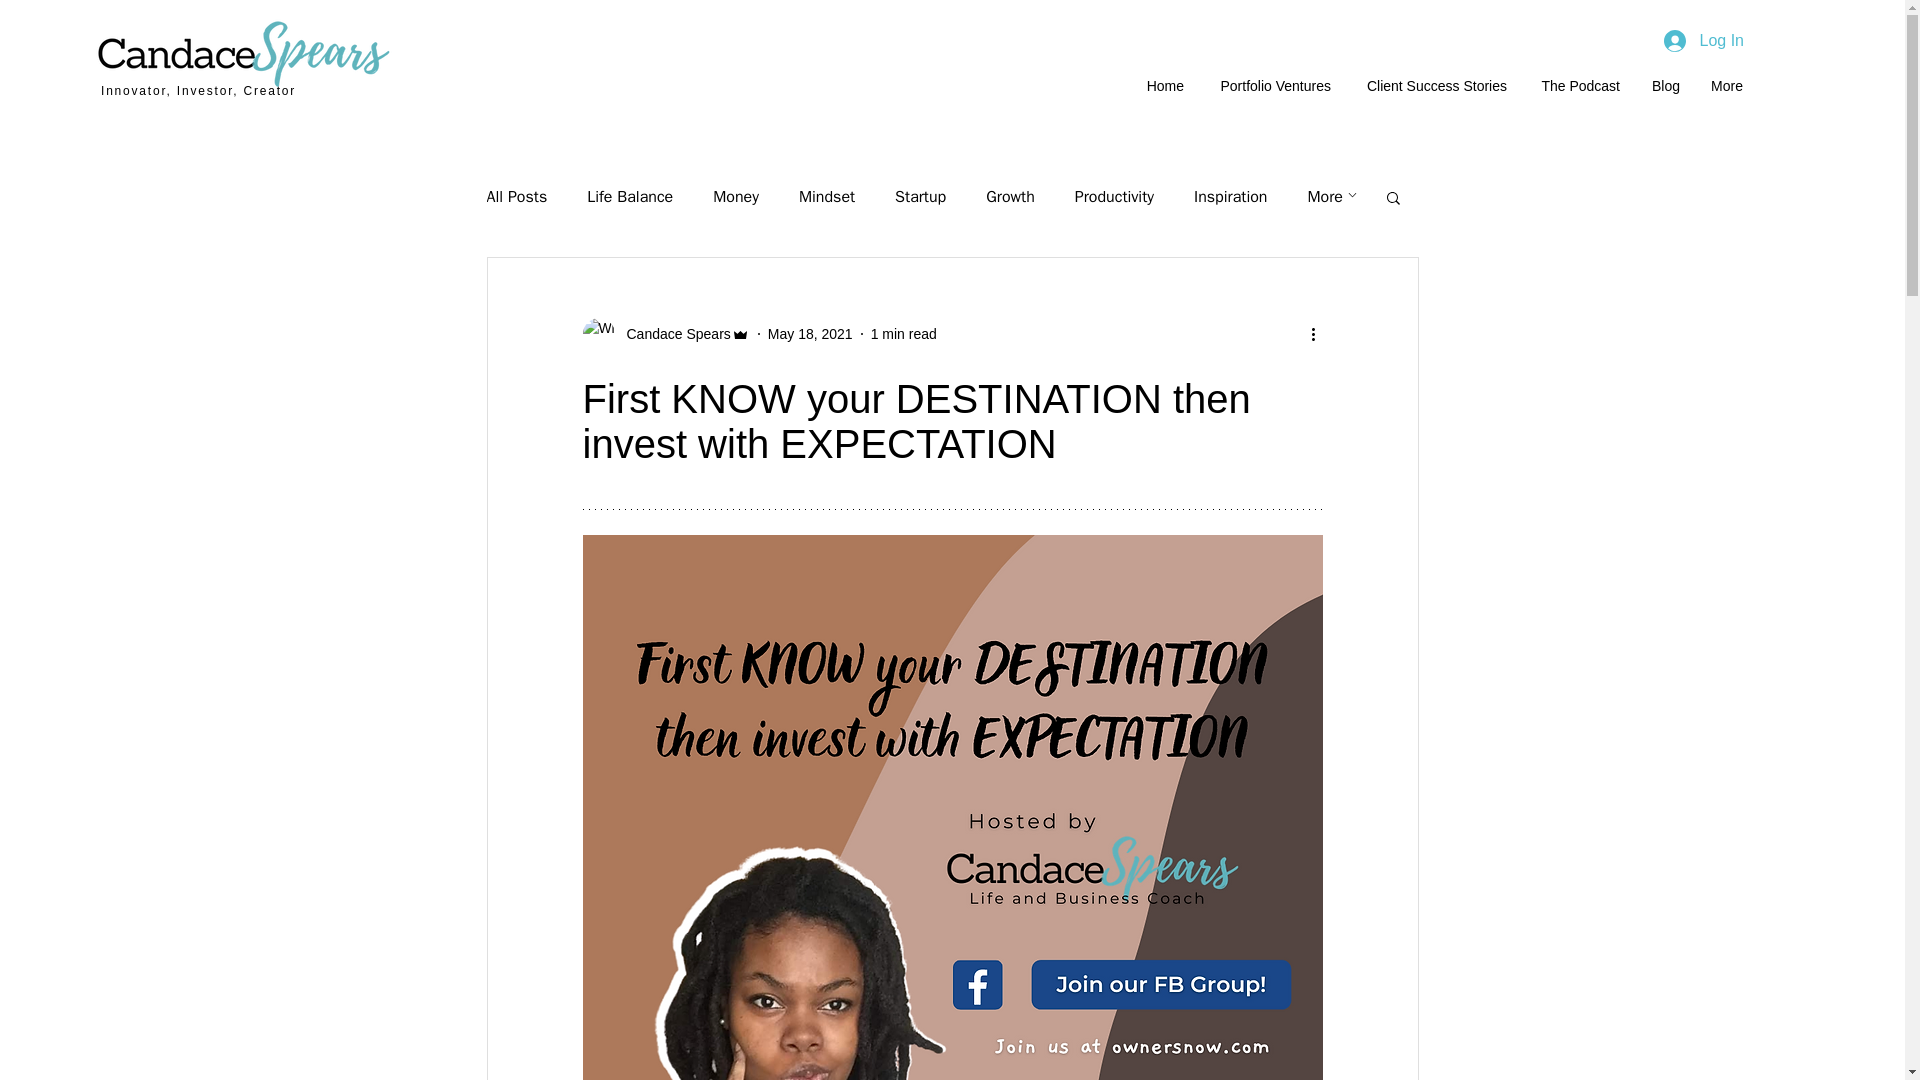 This screenshot has height=1080, width=1920. What do you see at coordinates (920, 196) in the screenshot?
I see `Startup` at bounding box center [920, 196].